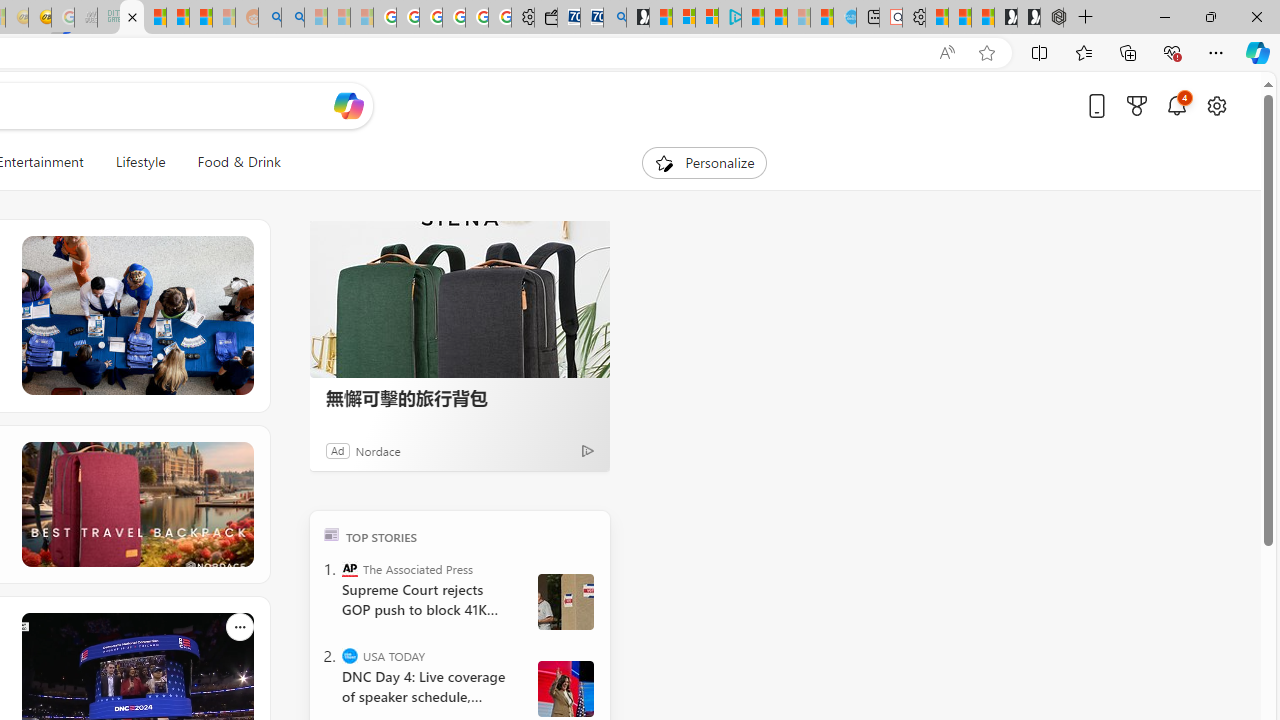  What do you see at coordinates (350, 568) in the screenshot?
I see `The Associated Press` at bounding box center [350, 568].